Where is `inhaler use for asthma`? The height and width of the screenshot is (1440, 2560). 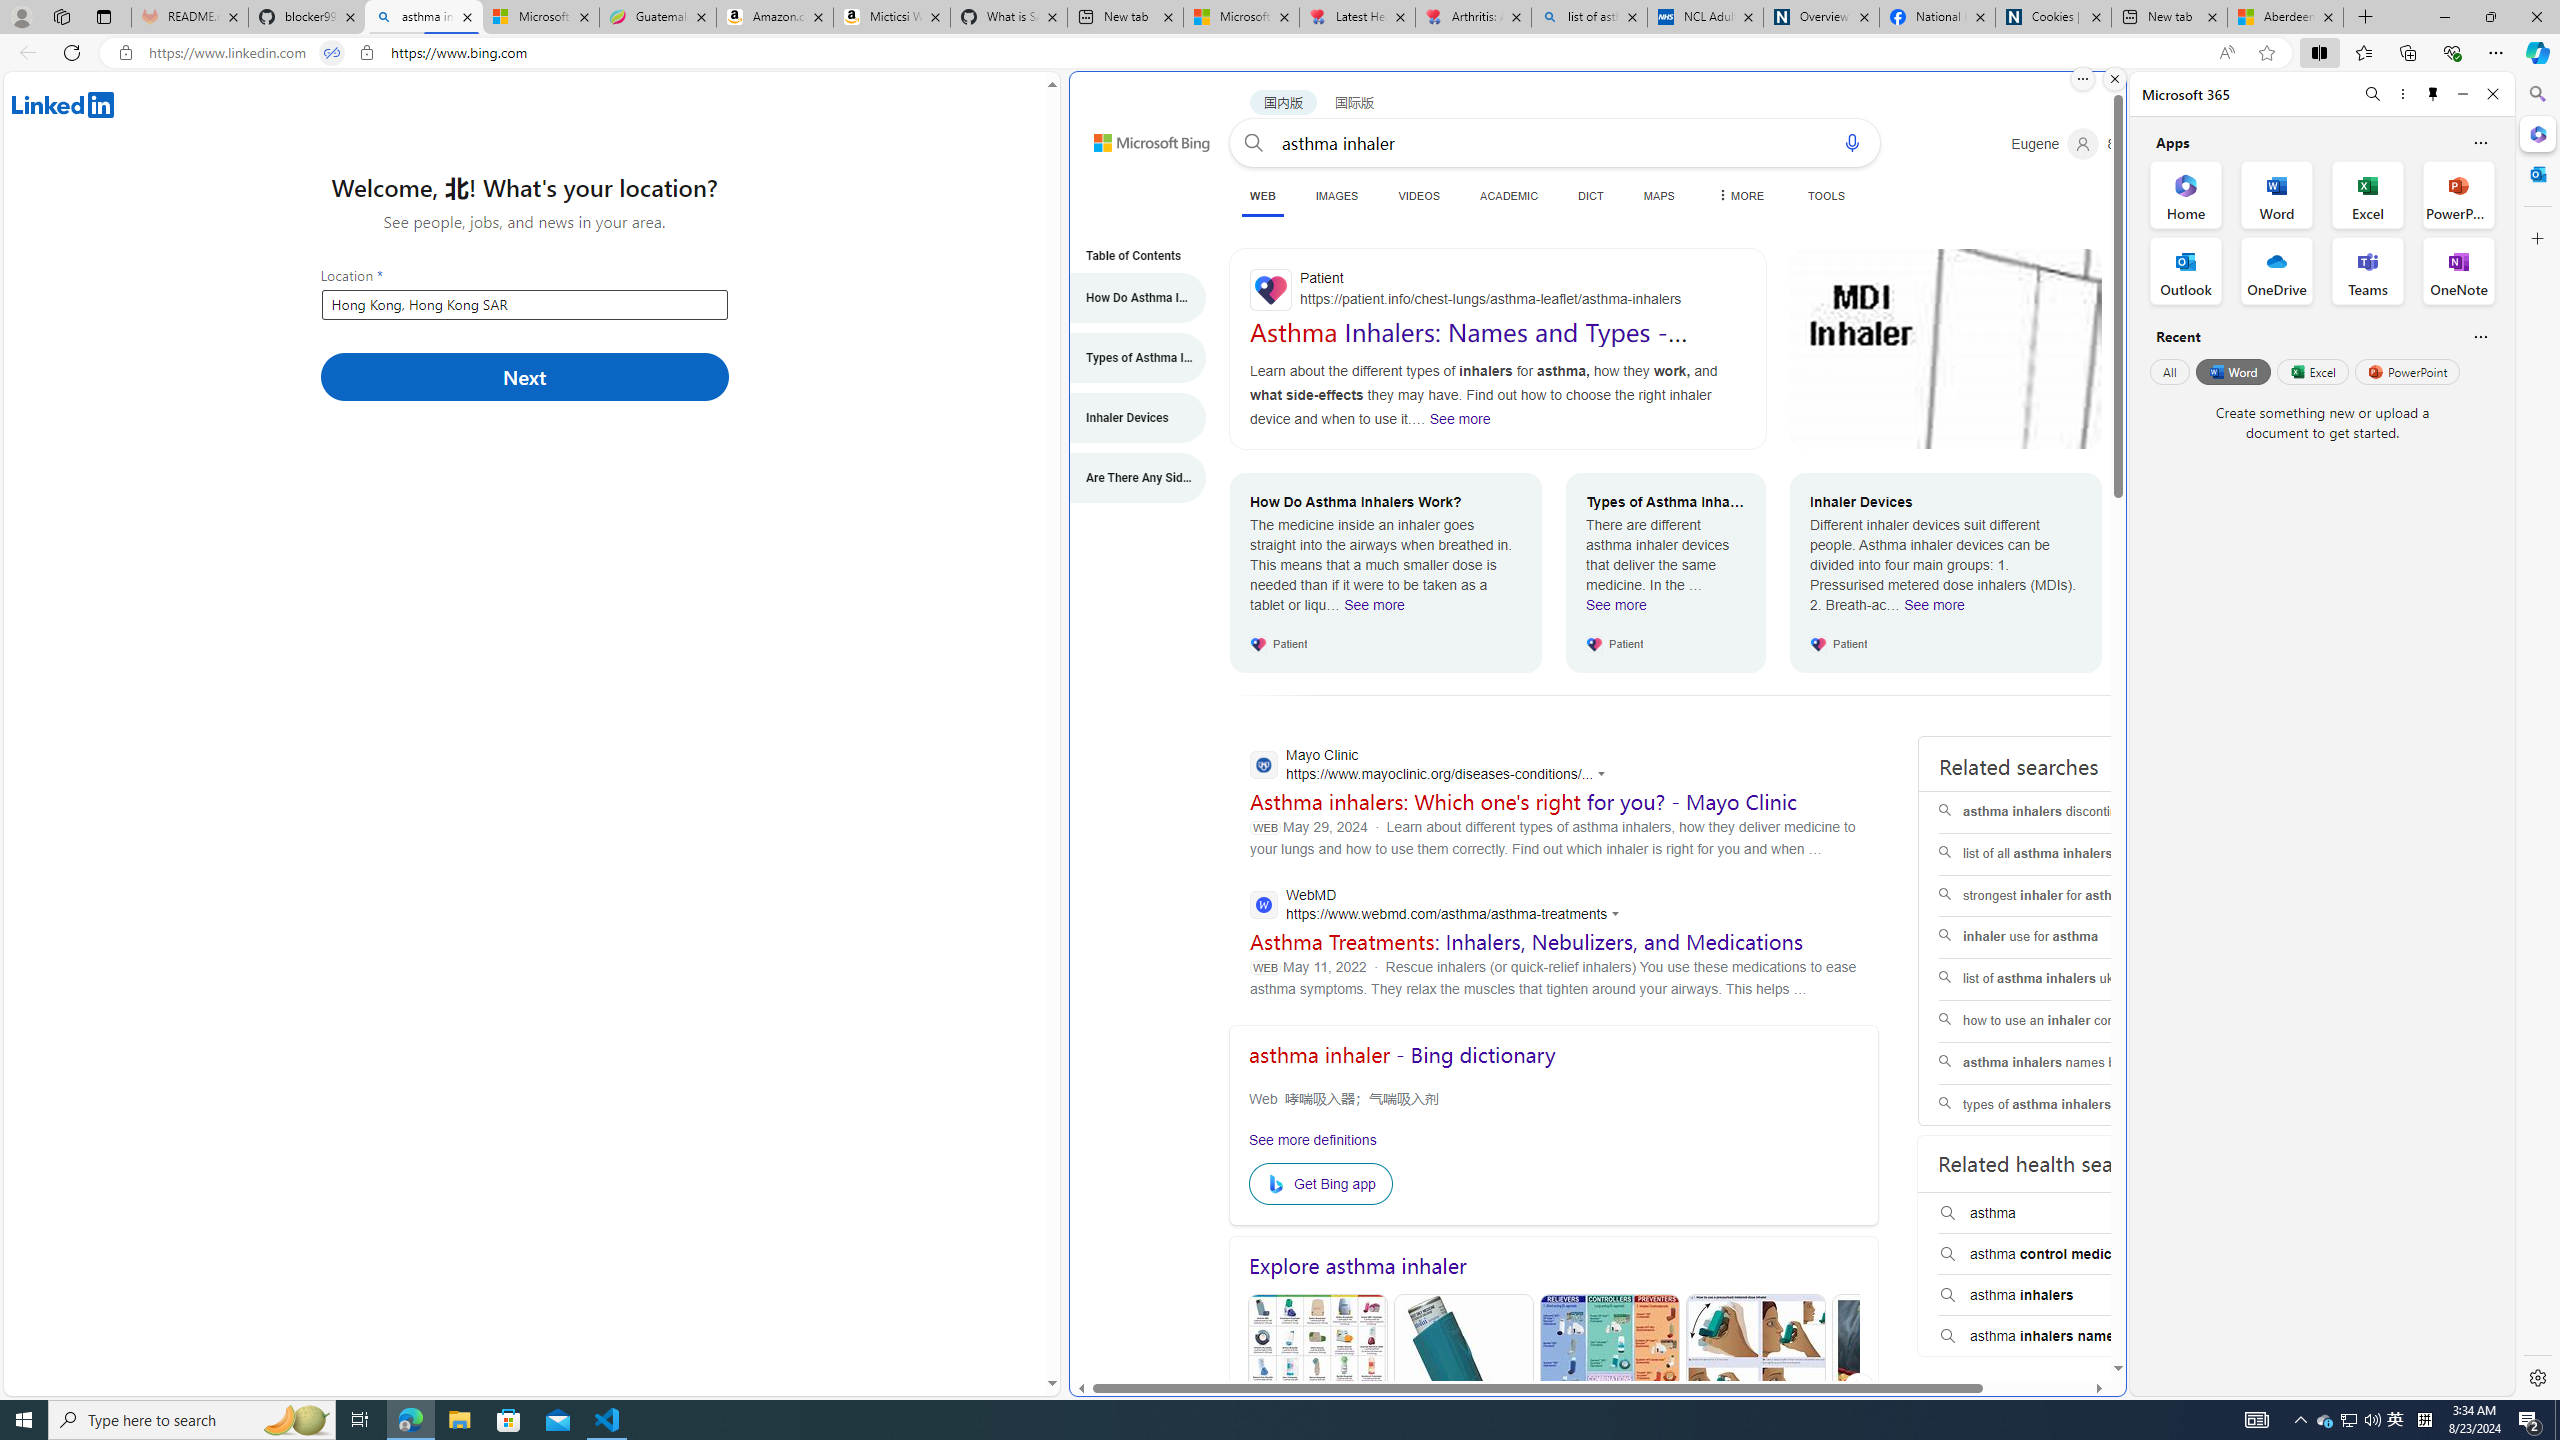 inhaler use for asthma is located at coordinates (2065, 938).